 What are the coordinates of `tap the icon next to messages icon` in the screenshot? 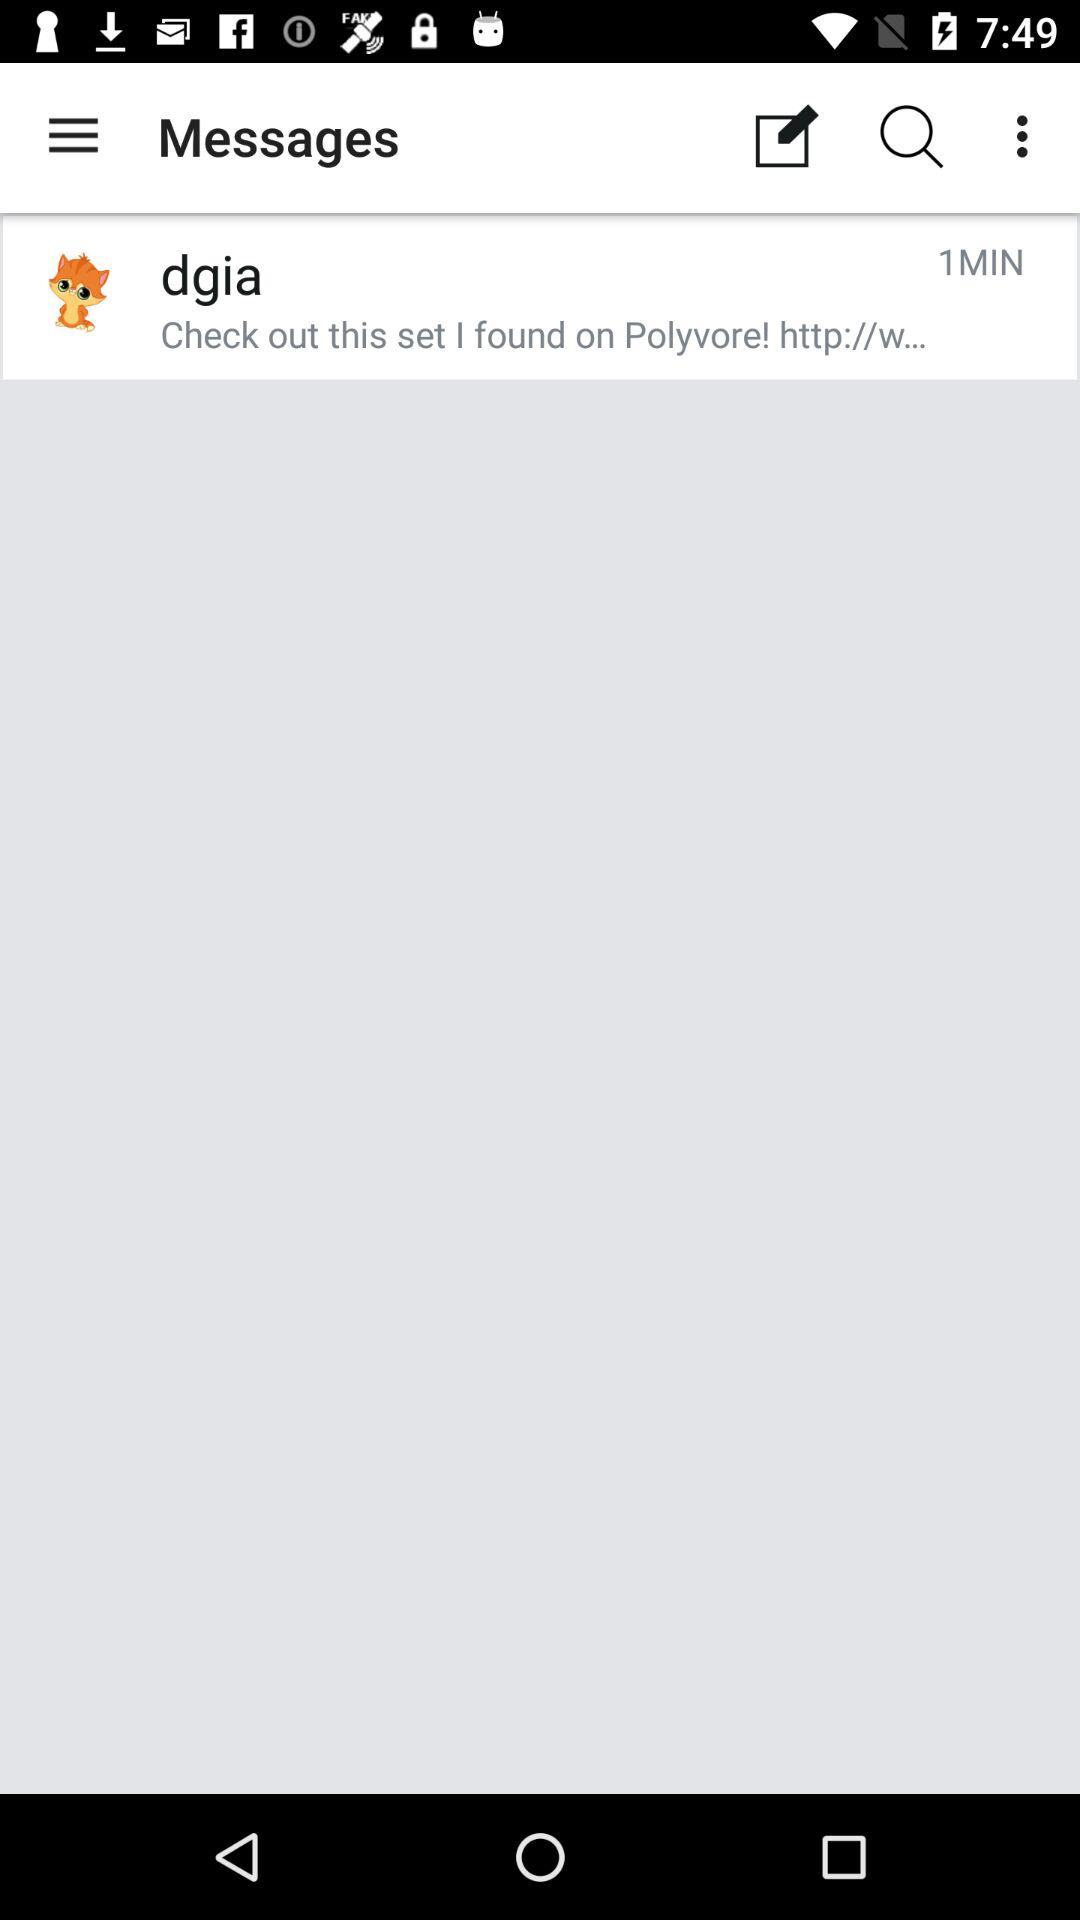 It's located at (73, 136).